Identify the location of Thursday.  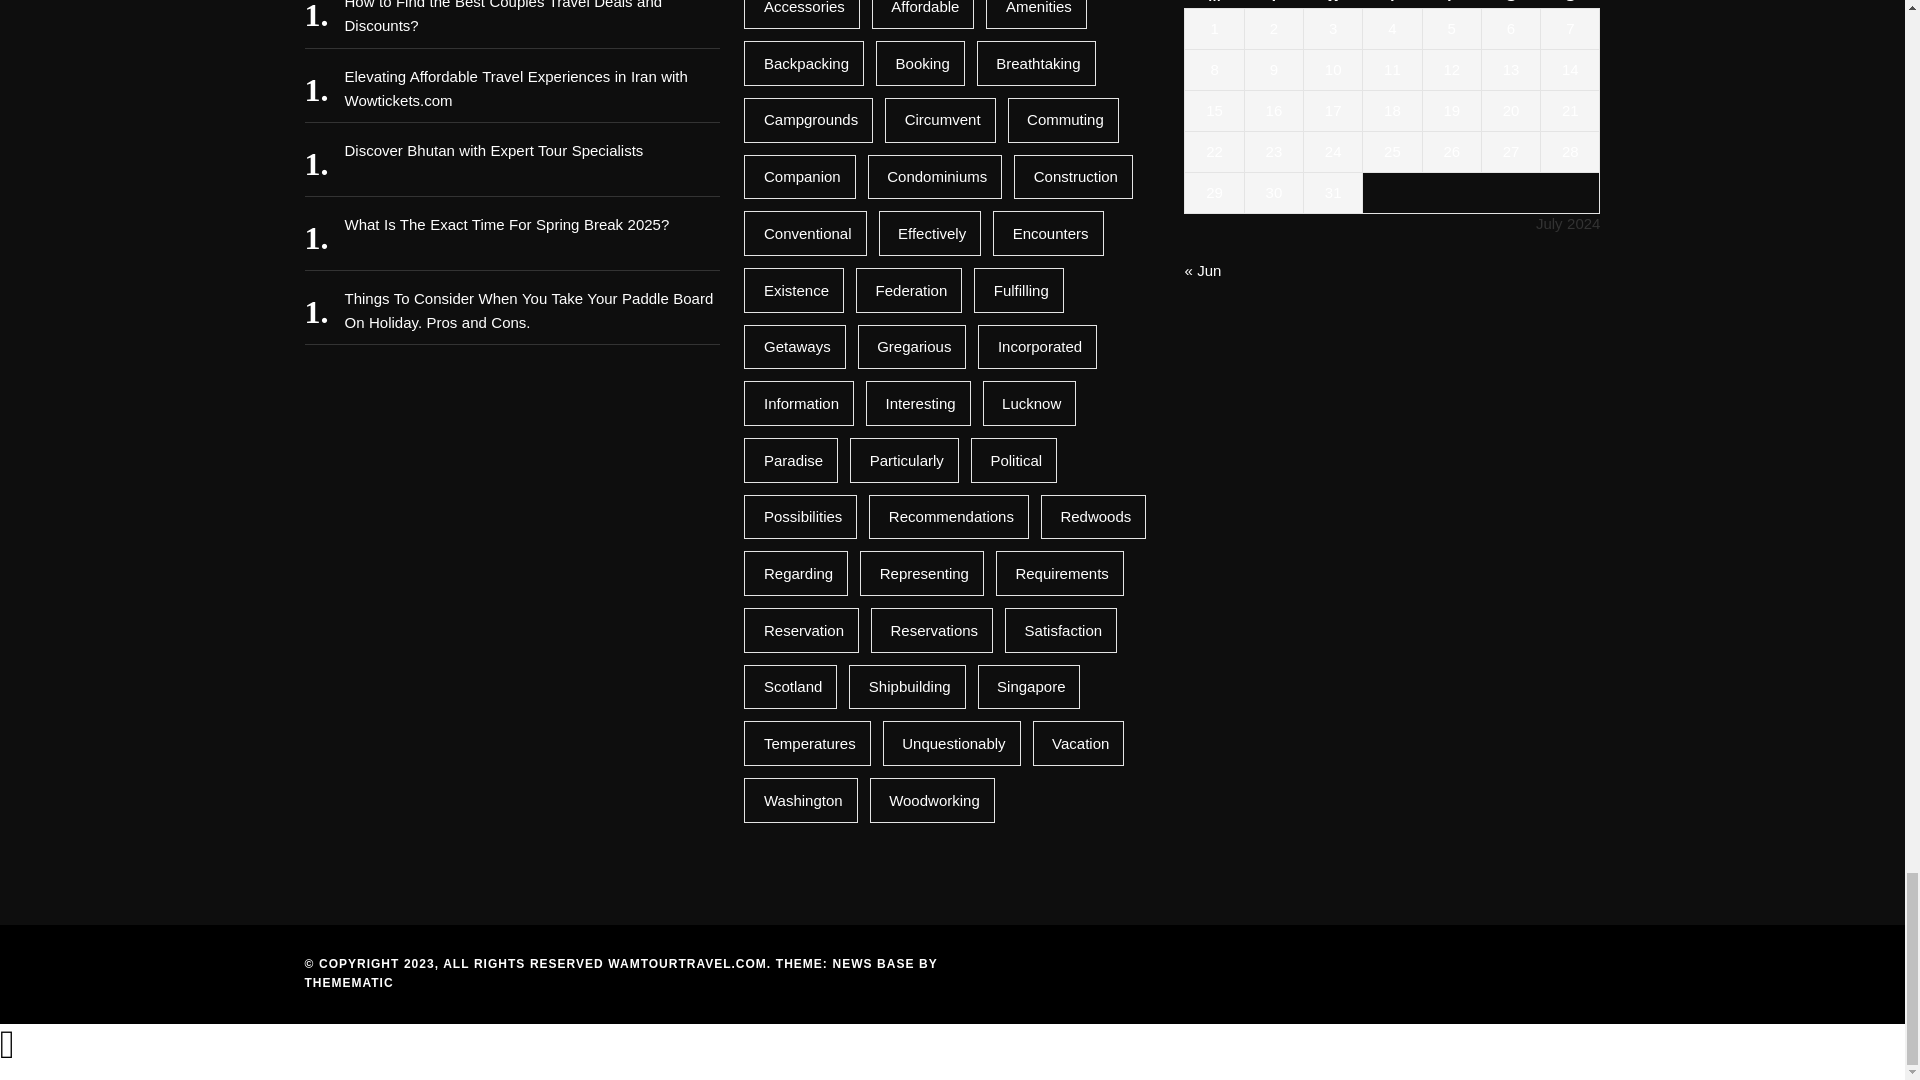
(1392, 4).